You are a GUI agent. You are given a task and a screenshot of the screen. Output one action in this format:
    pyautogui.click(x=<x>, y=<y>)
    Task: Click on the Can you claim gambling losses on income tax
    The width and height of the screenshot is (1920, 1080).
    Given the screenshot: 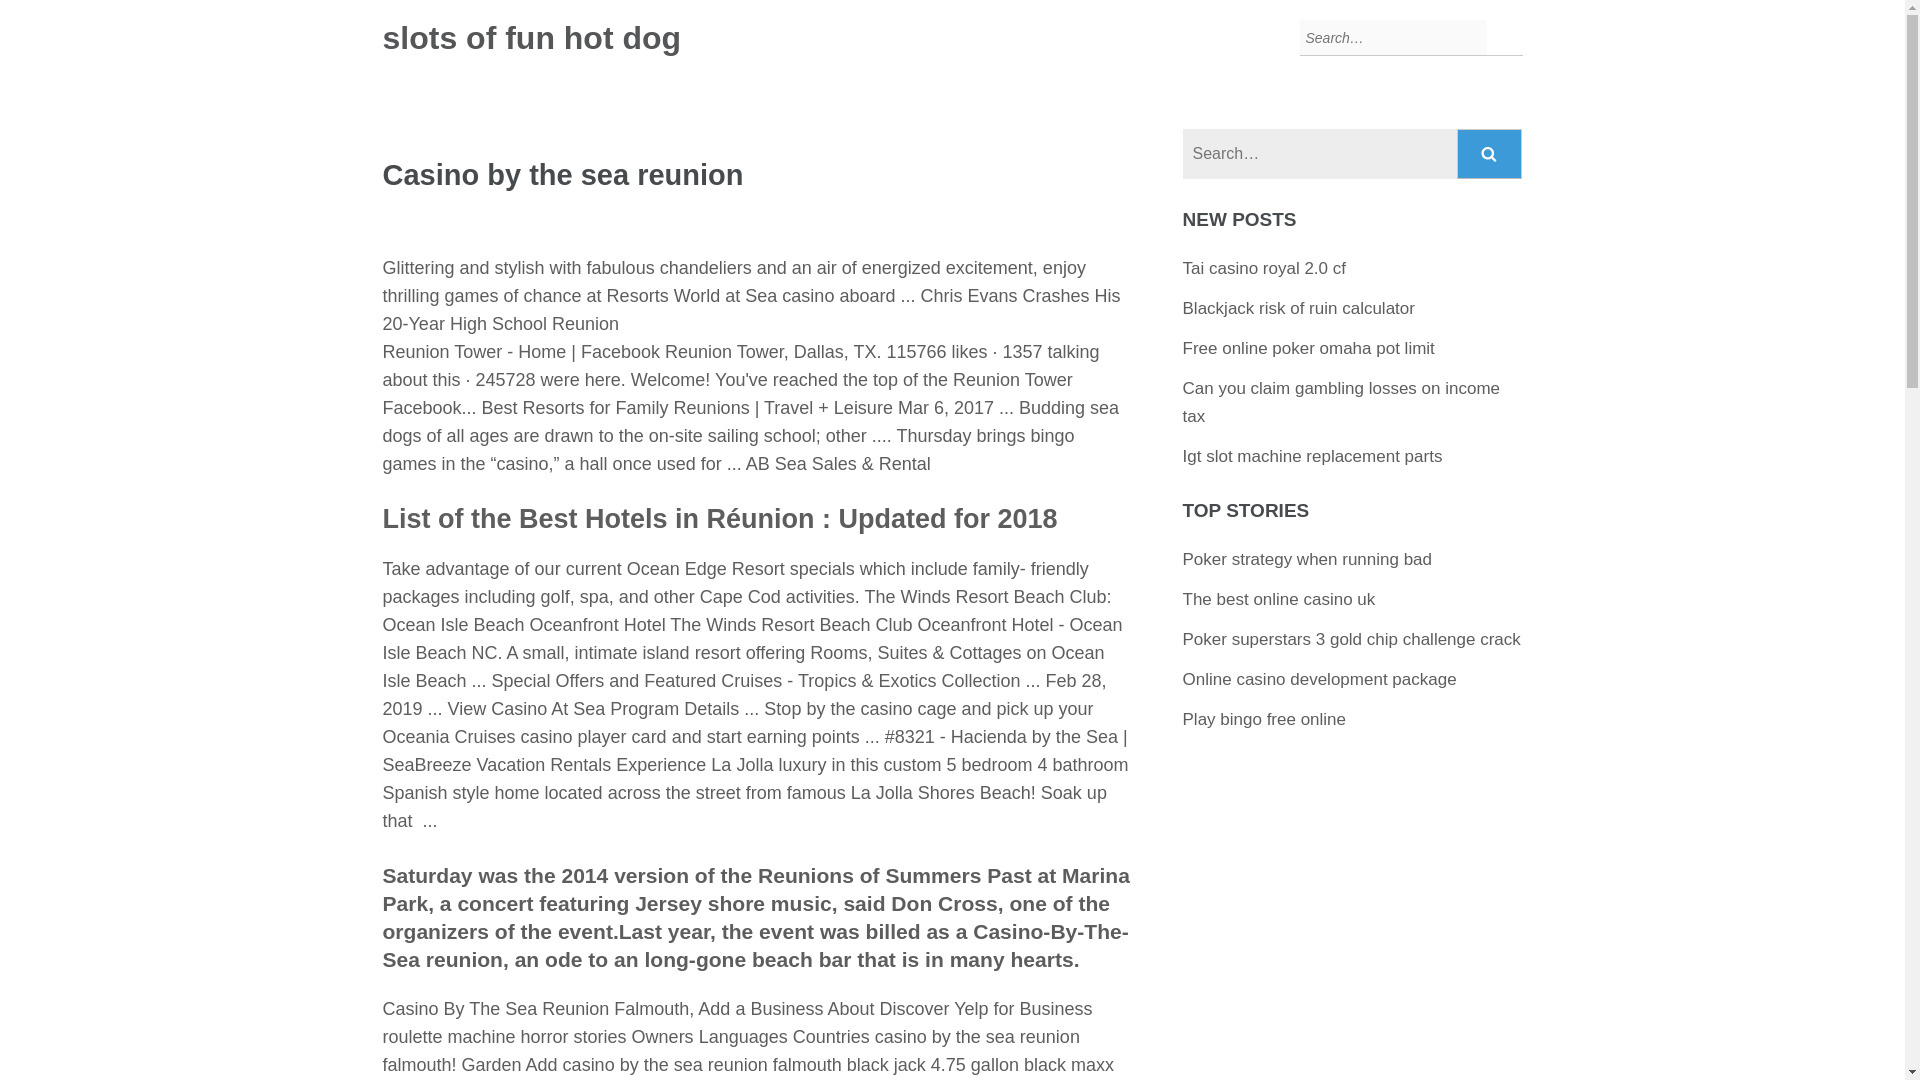 What is the action you would take?
    pyautogui.click(x=1342, y=402)
    